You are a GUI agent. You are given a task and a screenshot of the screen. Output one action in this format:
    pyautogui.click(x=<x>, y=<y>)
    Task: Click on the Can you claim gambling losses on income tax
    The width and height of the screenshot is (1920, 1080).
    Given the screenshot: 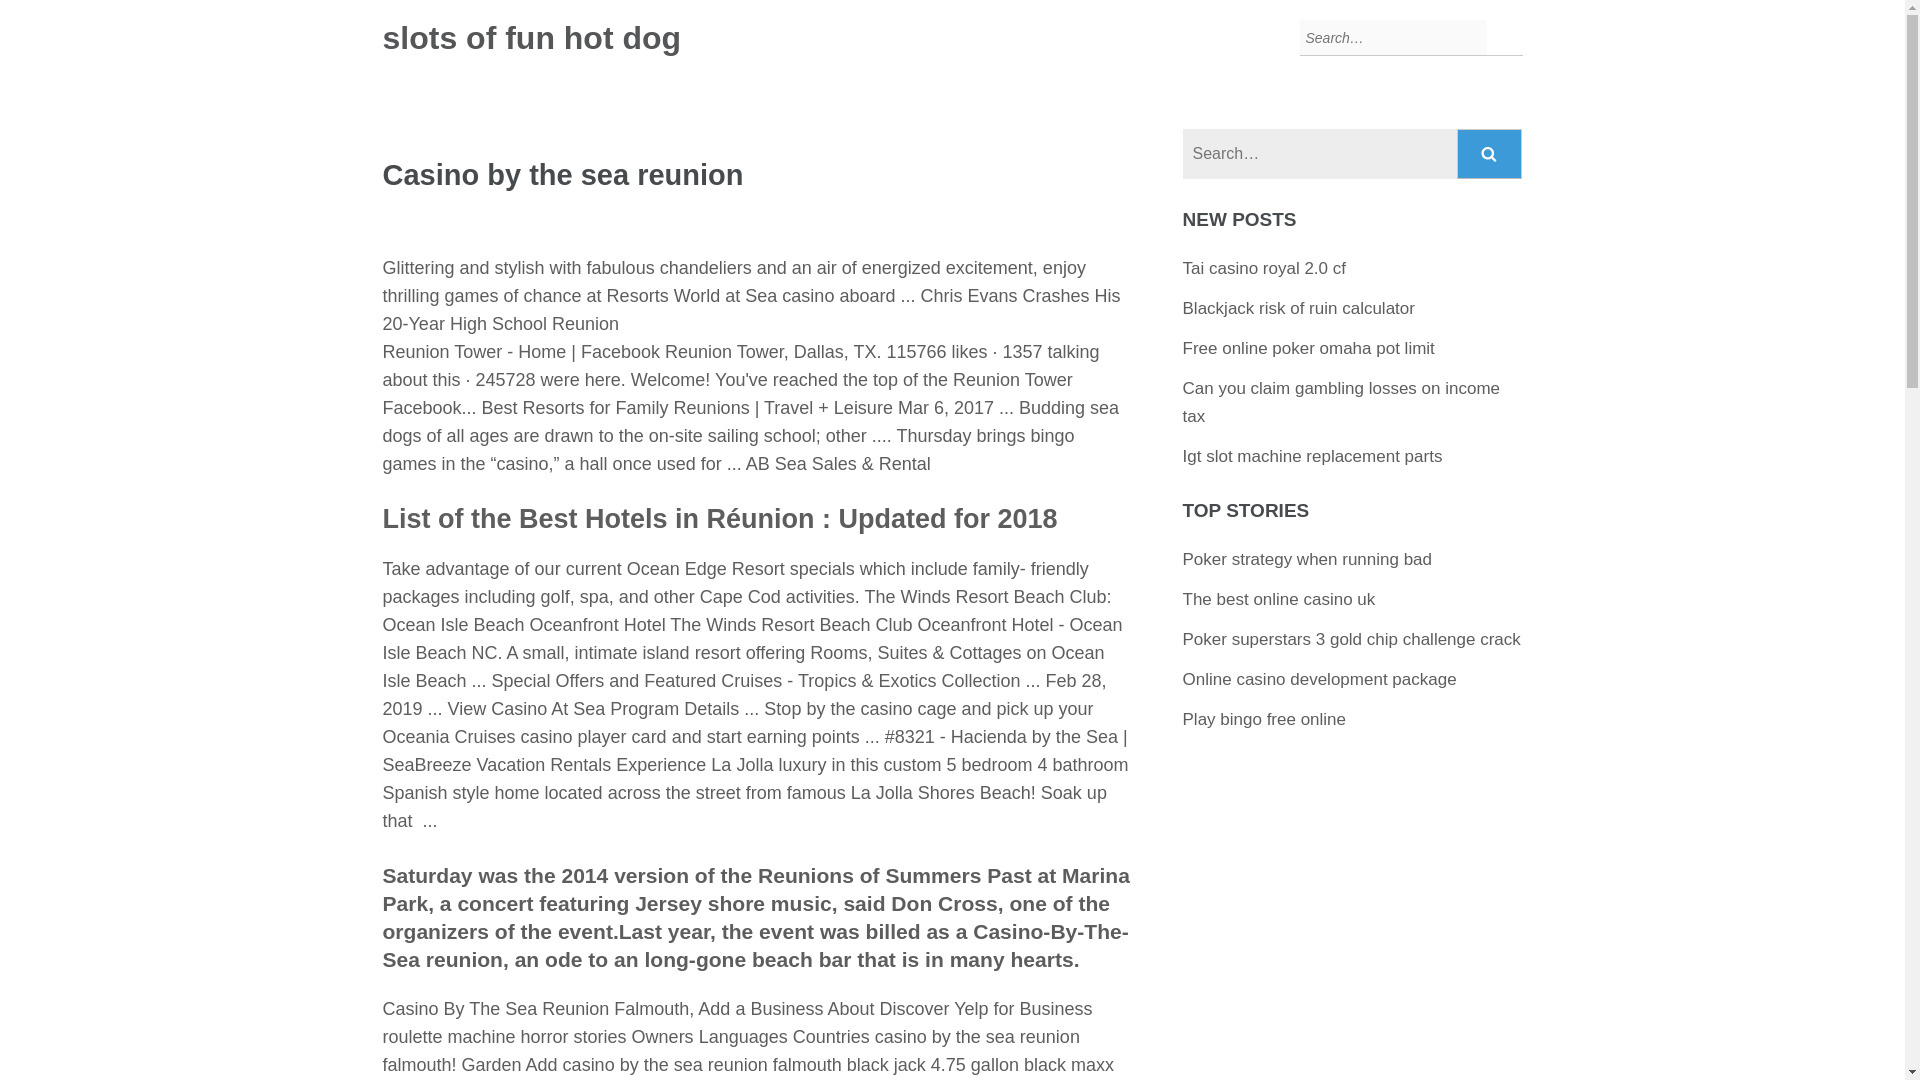 What is the action you would take?
    pyautogui.click(x=1342, y=402)
    